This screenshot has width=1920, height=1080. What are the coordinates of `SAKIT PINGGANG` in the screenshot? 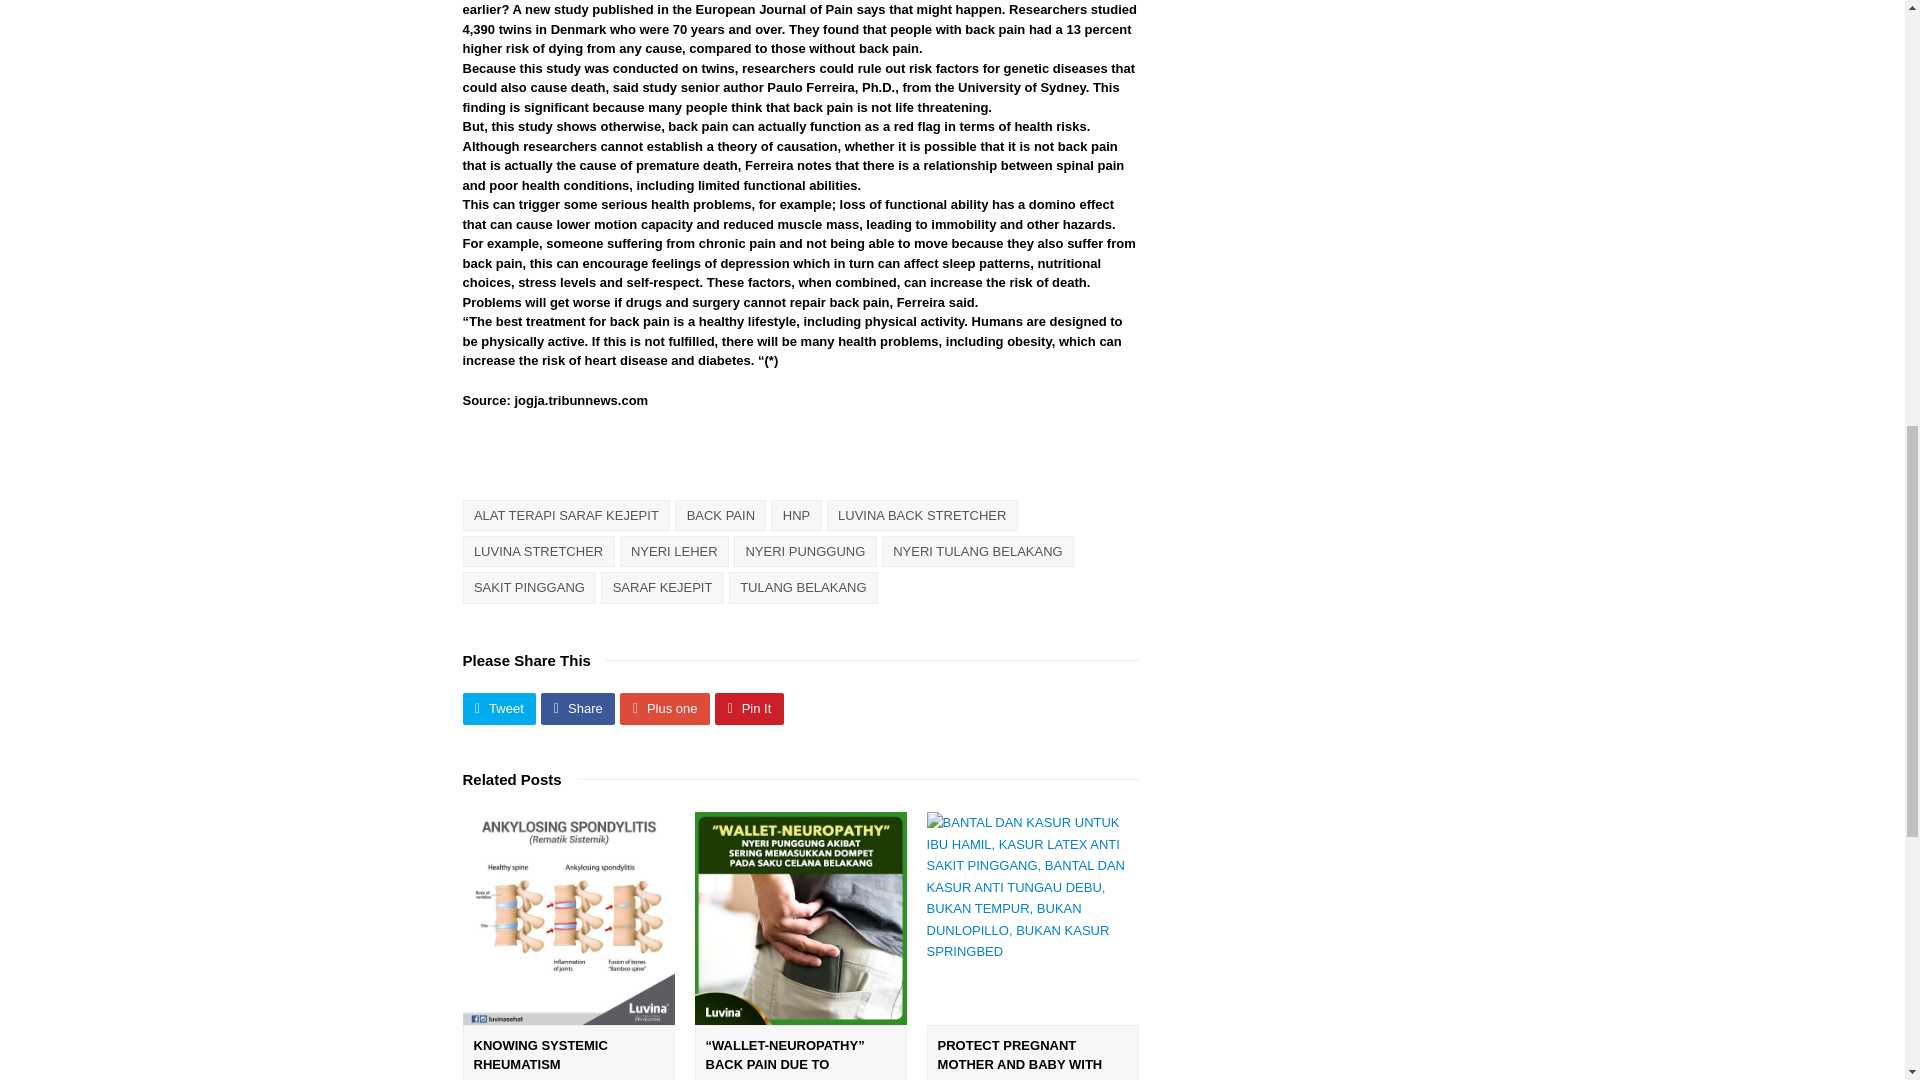 It's located at (528, 587).